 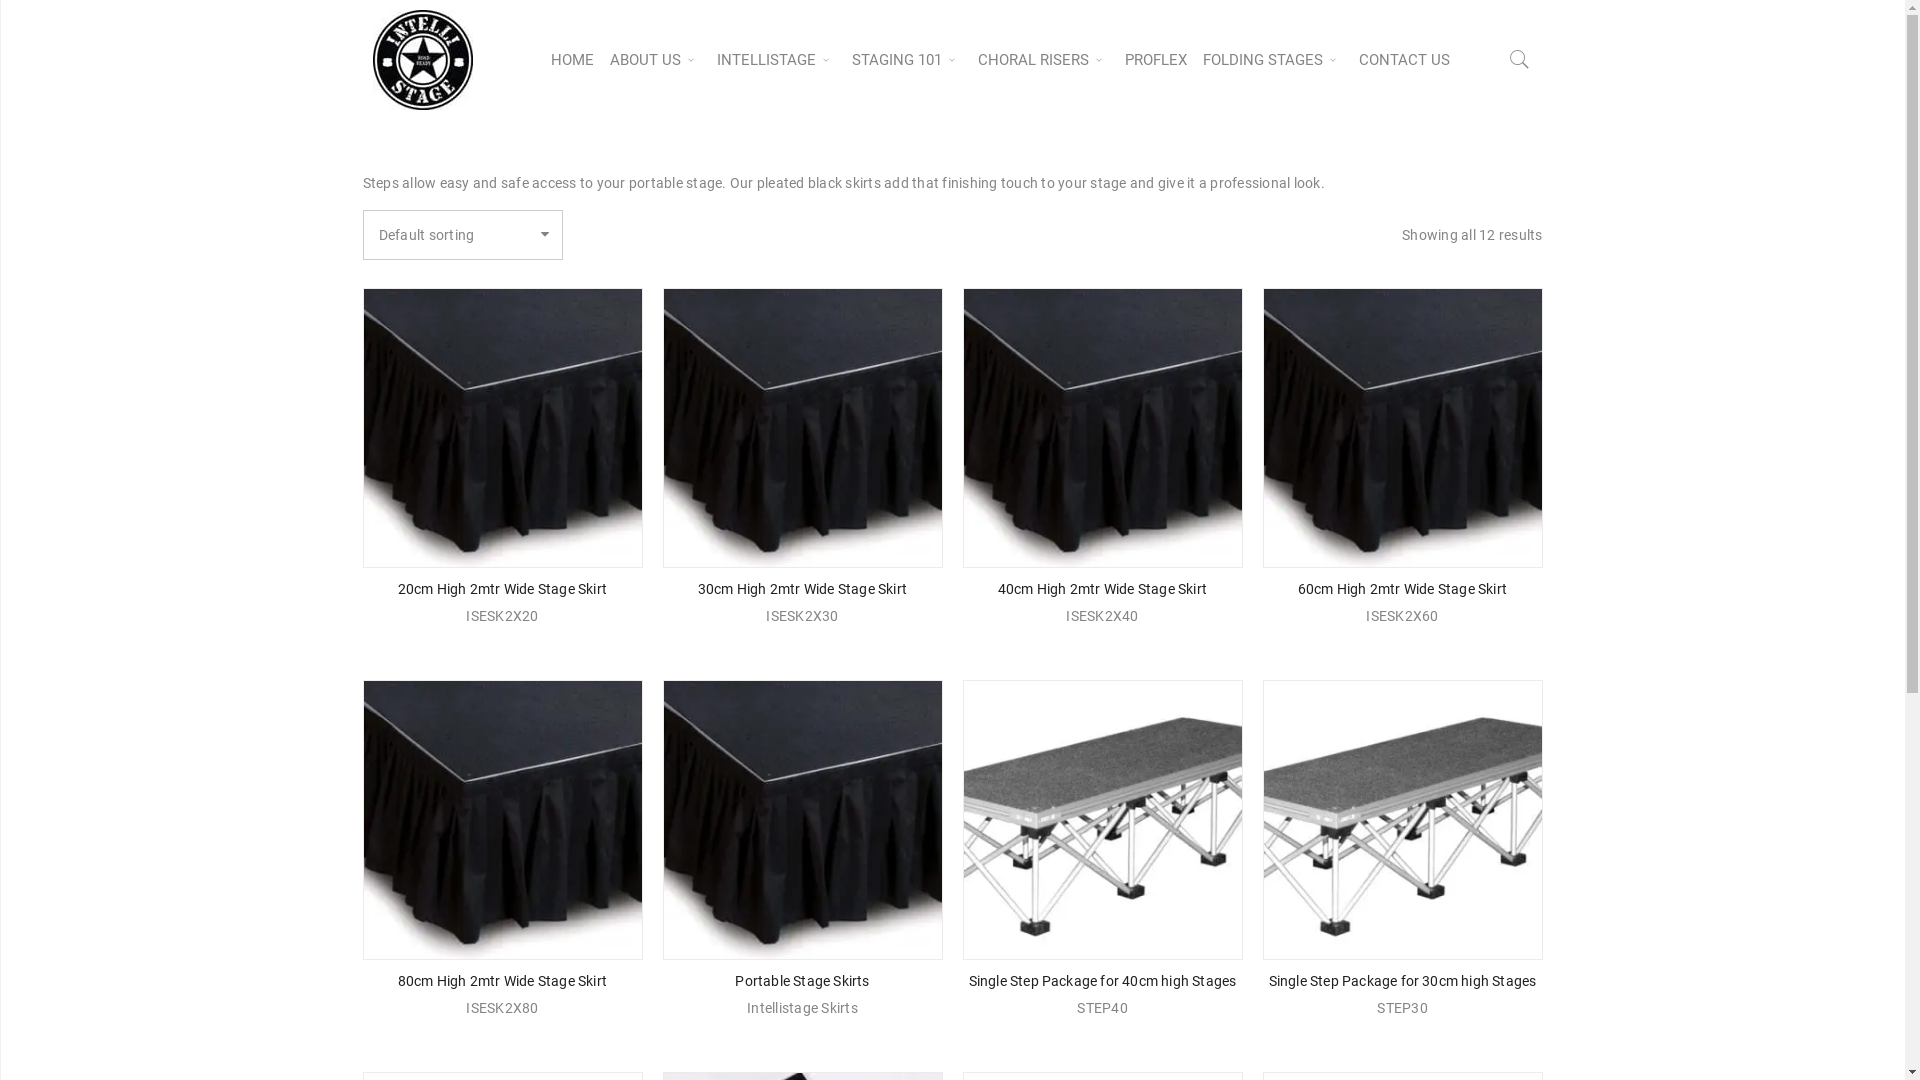 I want to click on CONTACT US, so click(x=1404, y=60).